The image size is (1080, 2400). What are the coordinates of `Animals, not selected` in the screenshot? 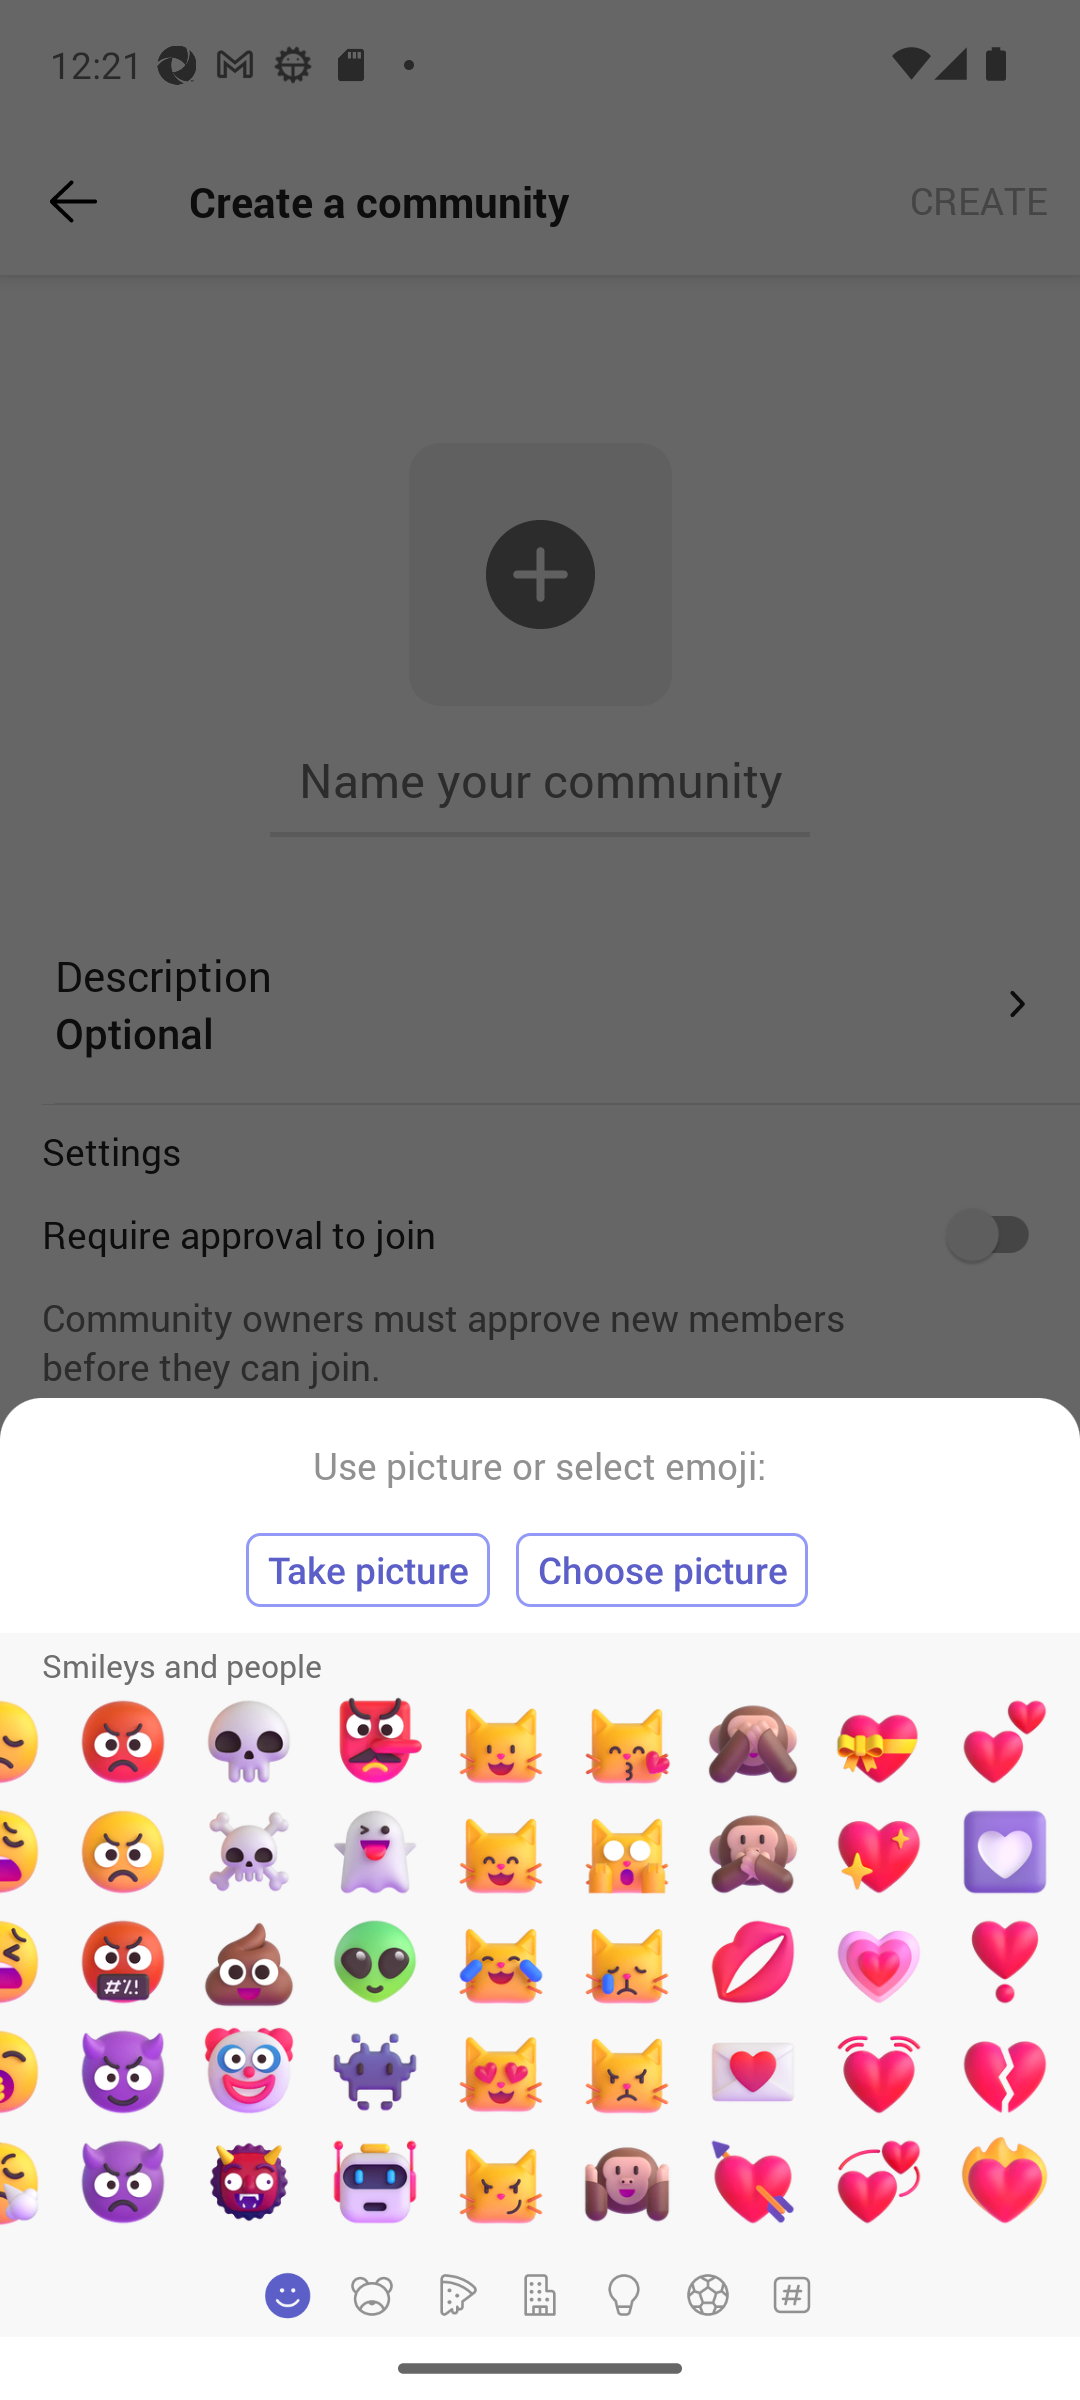 It's located at (372, 2295).